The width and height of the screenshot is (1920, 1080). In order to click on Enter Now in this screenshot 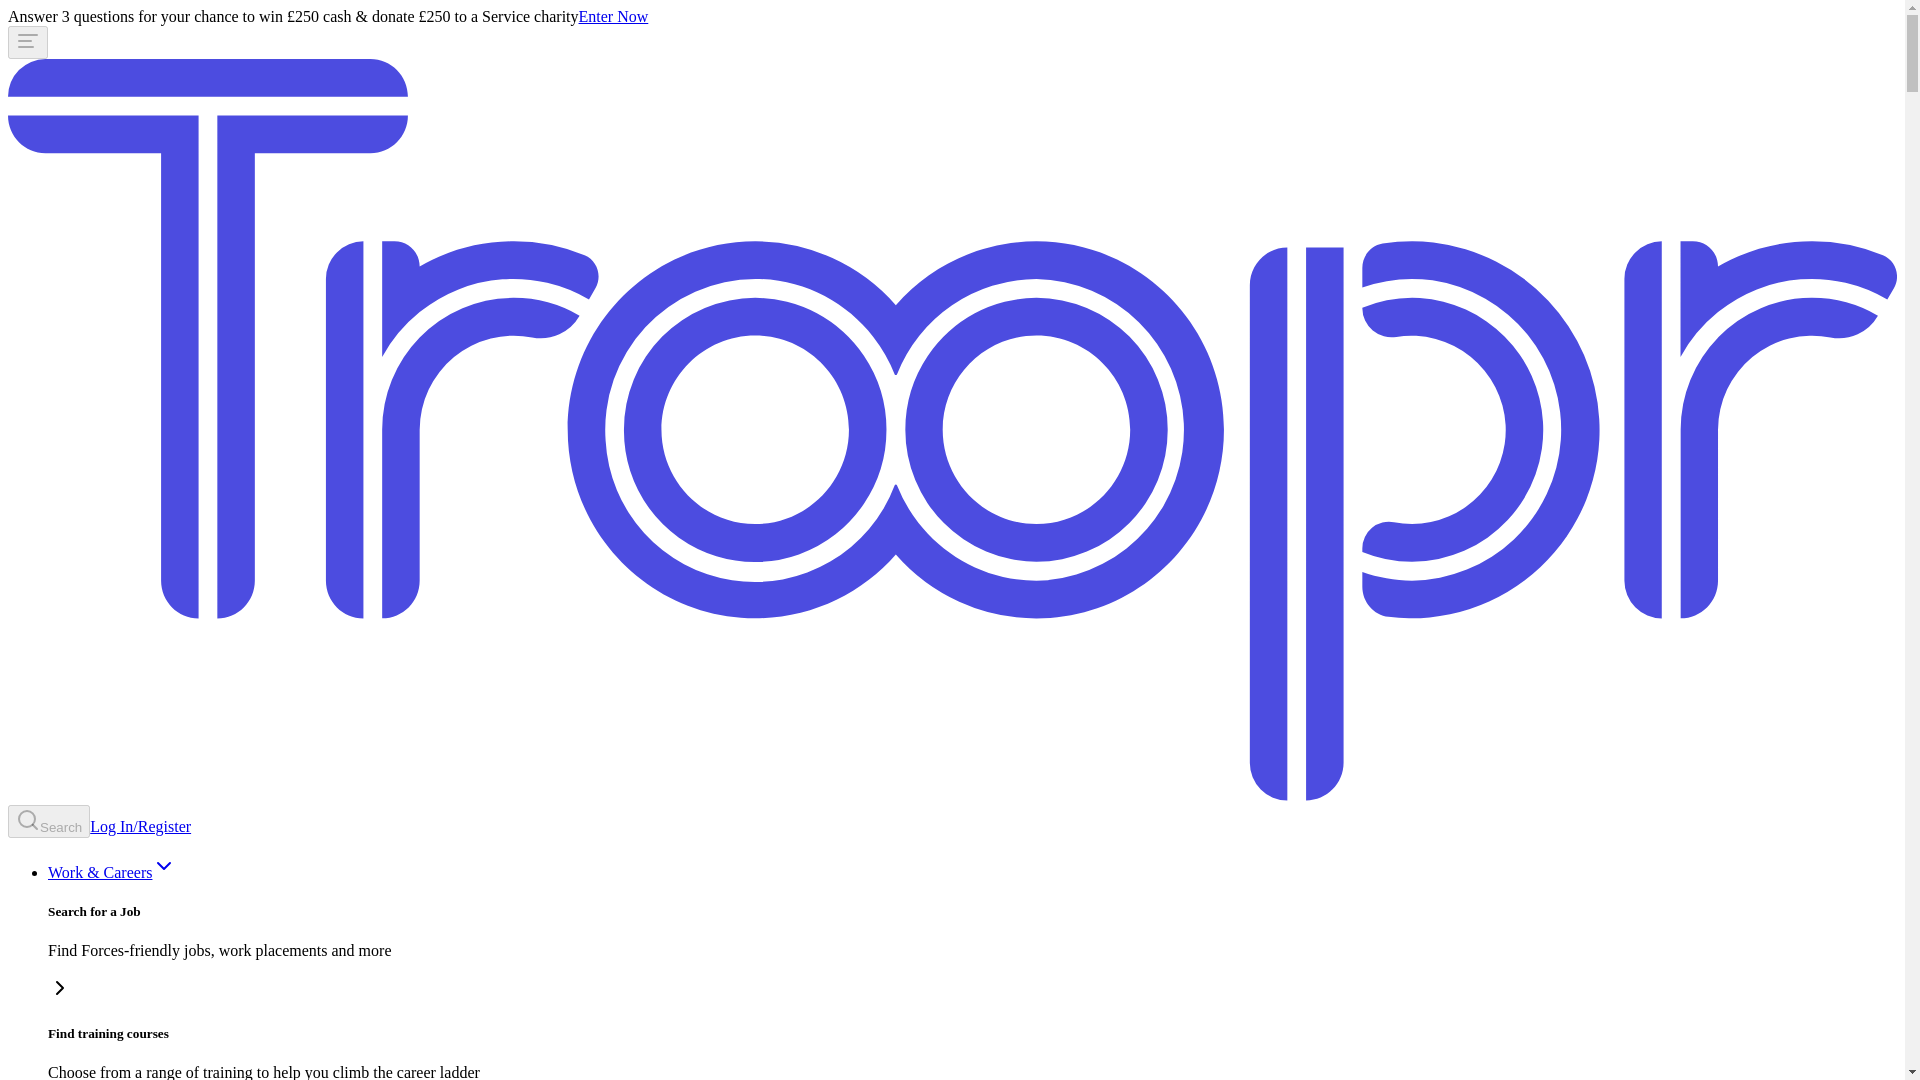, I will do `click(614, 16)`.